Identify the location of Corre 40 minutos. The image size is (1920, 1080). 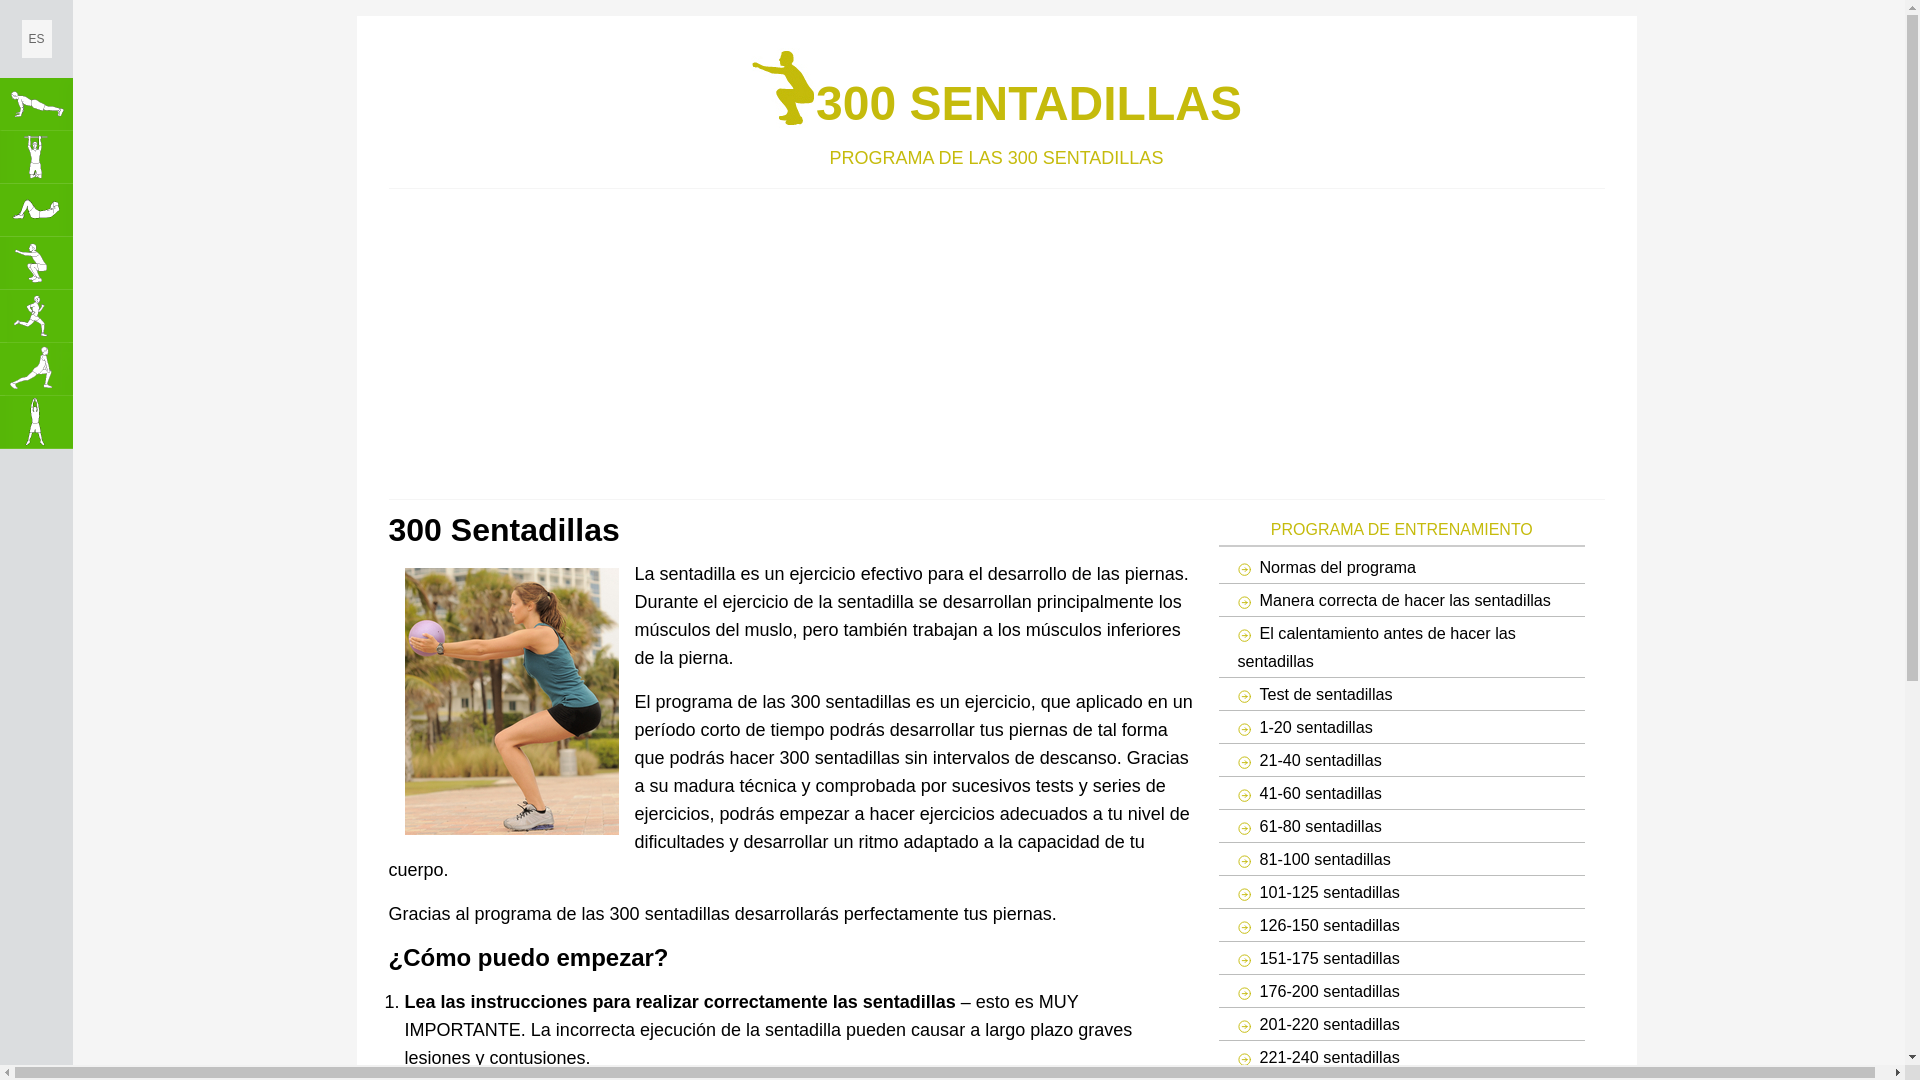
(36, 316).